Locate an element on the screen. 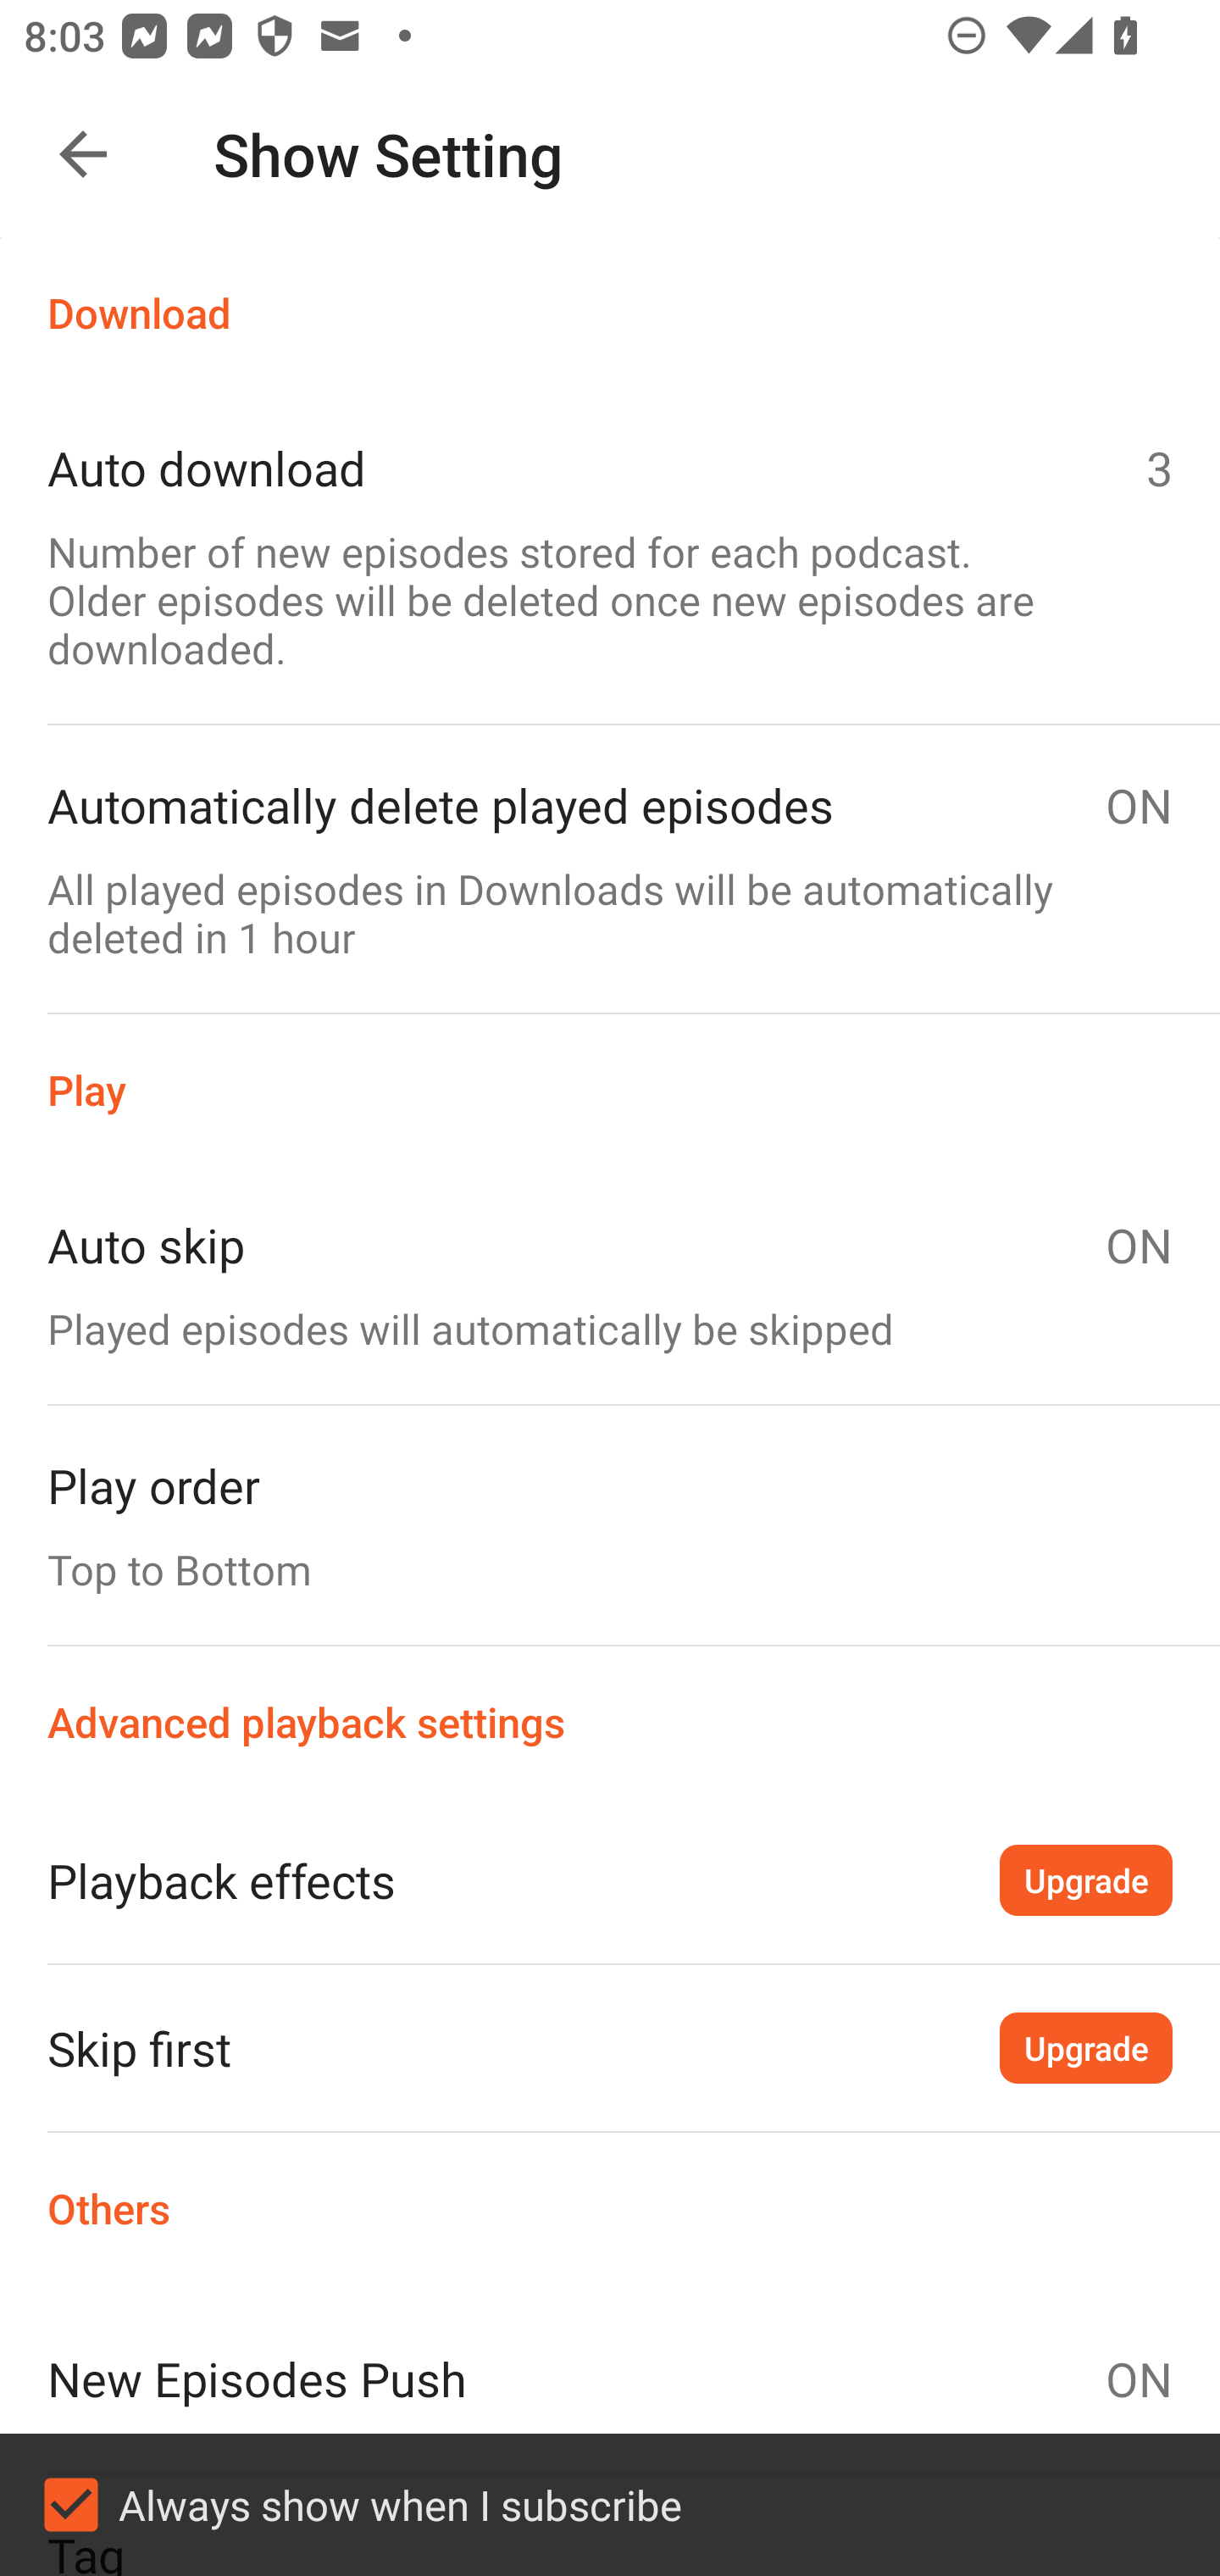 This screenshot has width=1220, height=2576. Skip first Upgrade is located at coordinates (610, 2047).